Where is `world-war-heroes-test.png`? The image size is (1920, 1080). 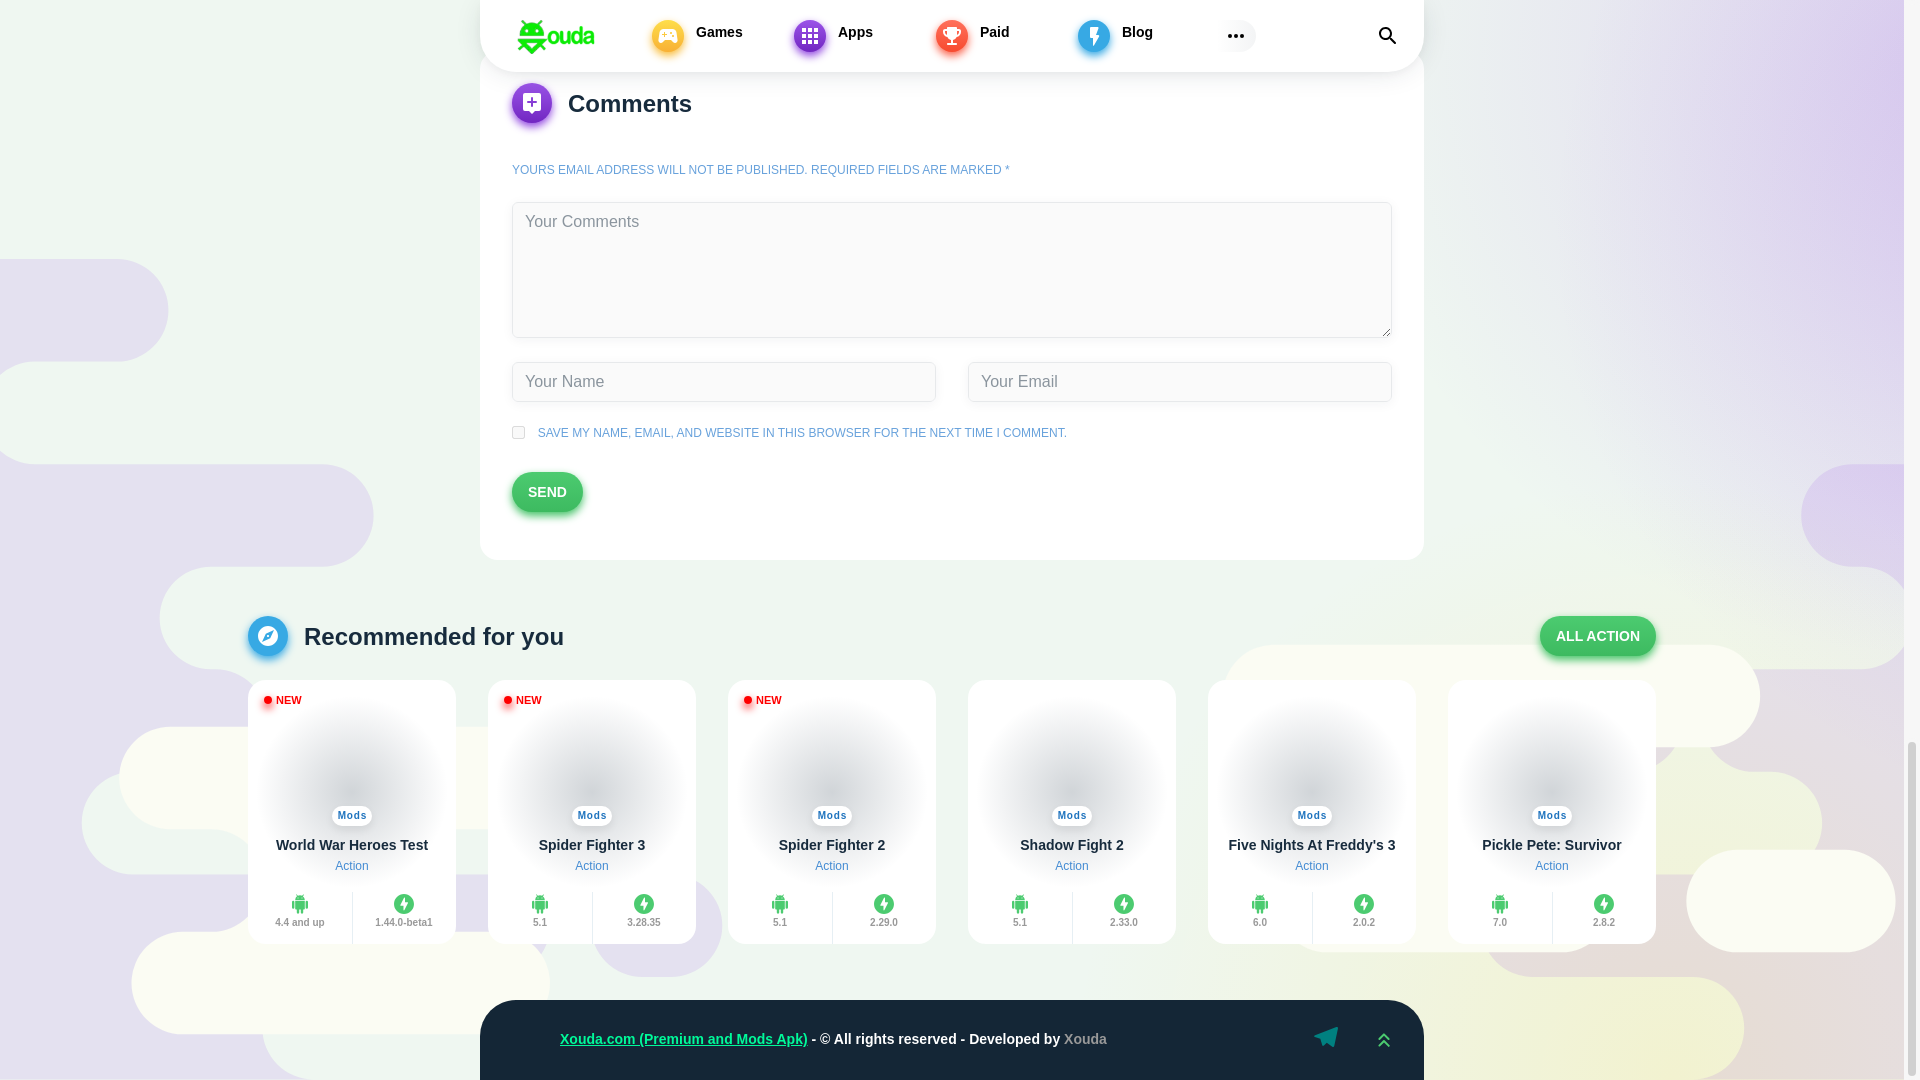
world-war-heroes-test.png is located at coordinates (351, 760).